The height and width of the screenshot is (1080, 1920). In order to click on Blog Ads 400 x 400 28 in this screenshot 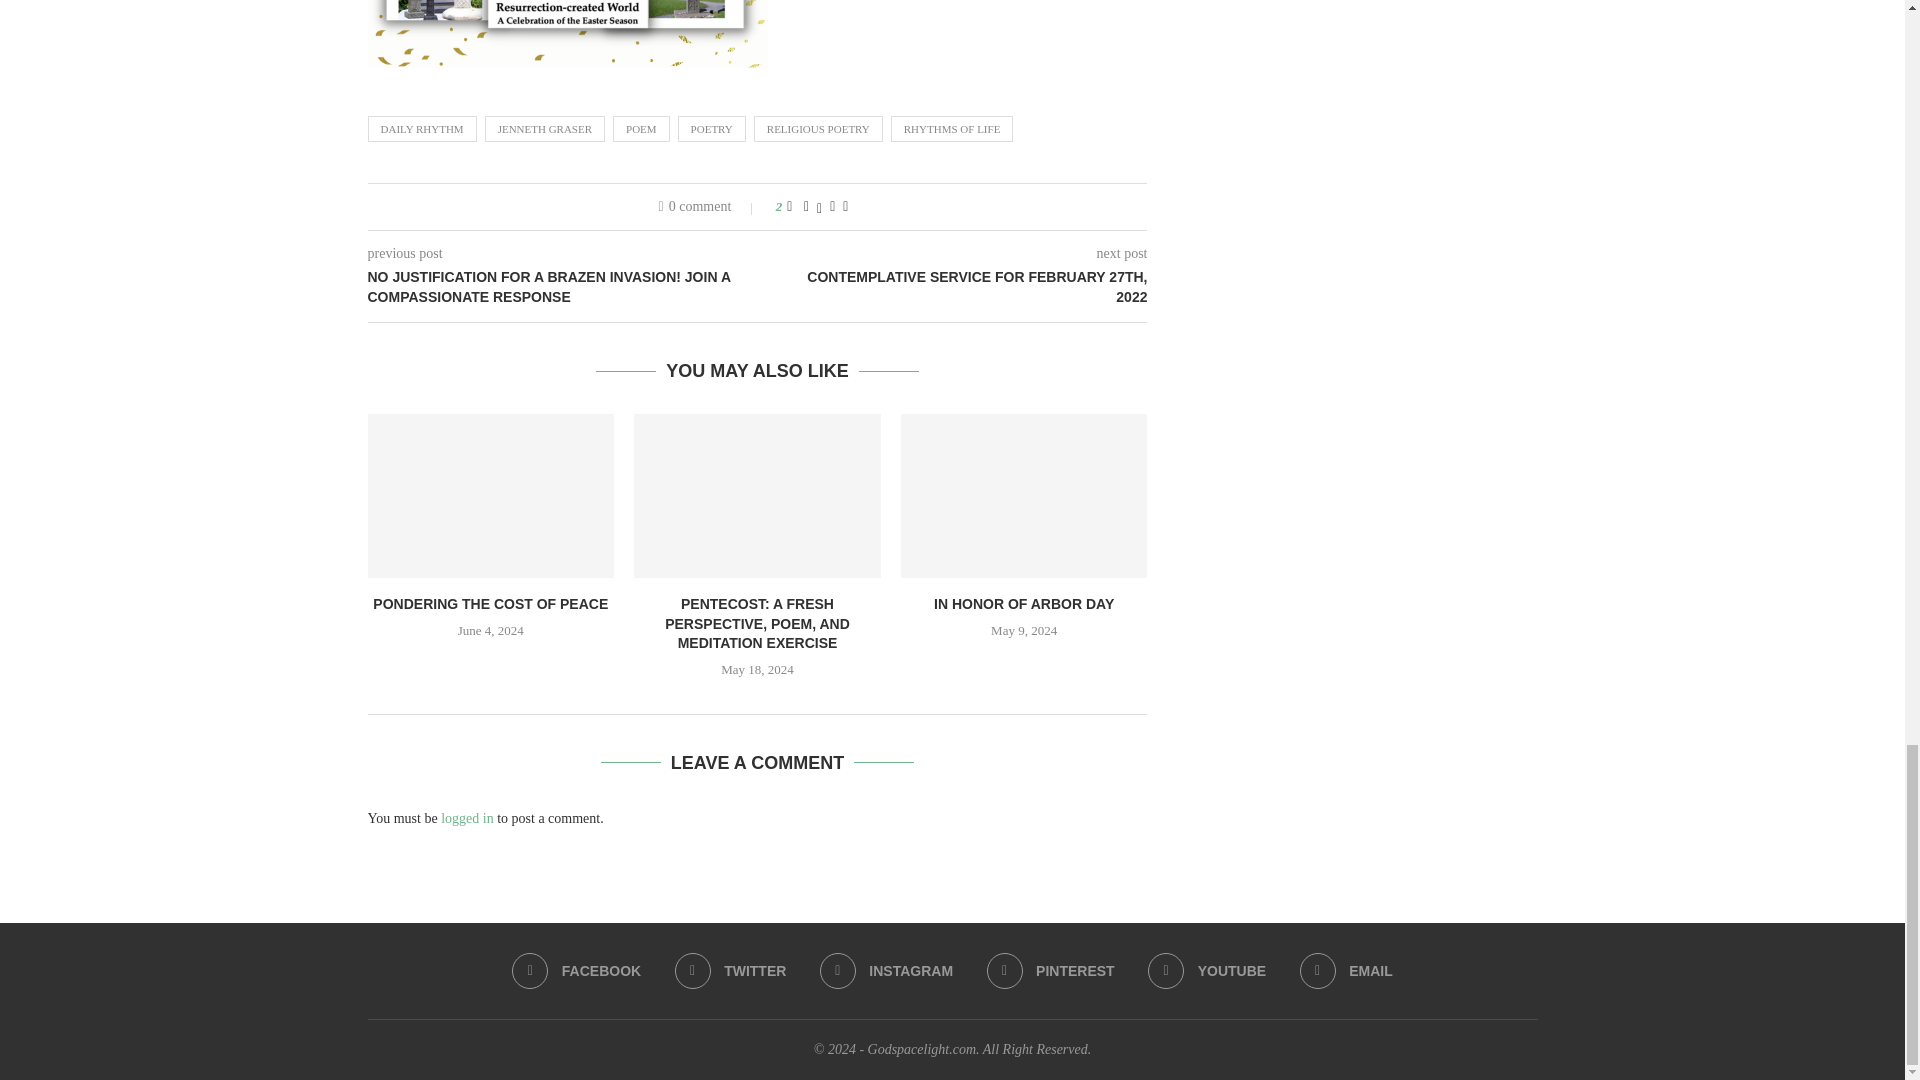, I will do `click(568, 34)`.